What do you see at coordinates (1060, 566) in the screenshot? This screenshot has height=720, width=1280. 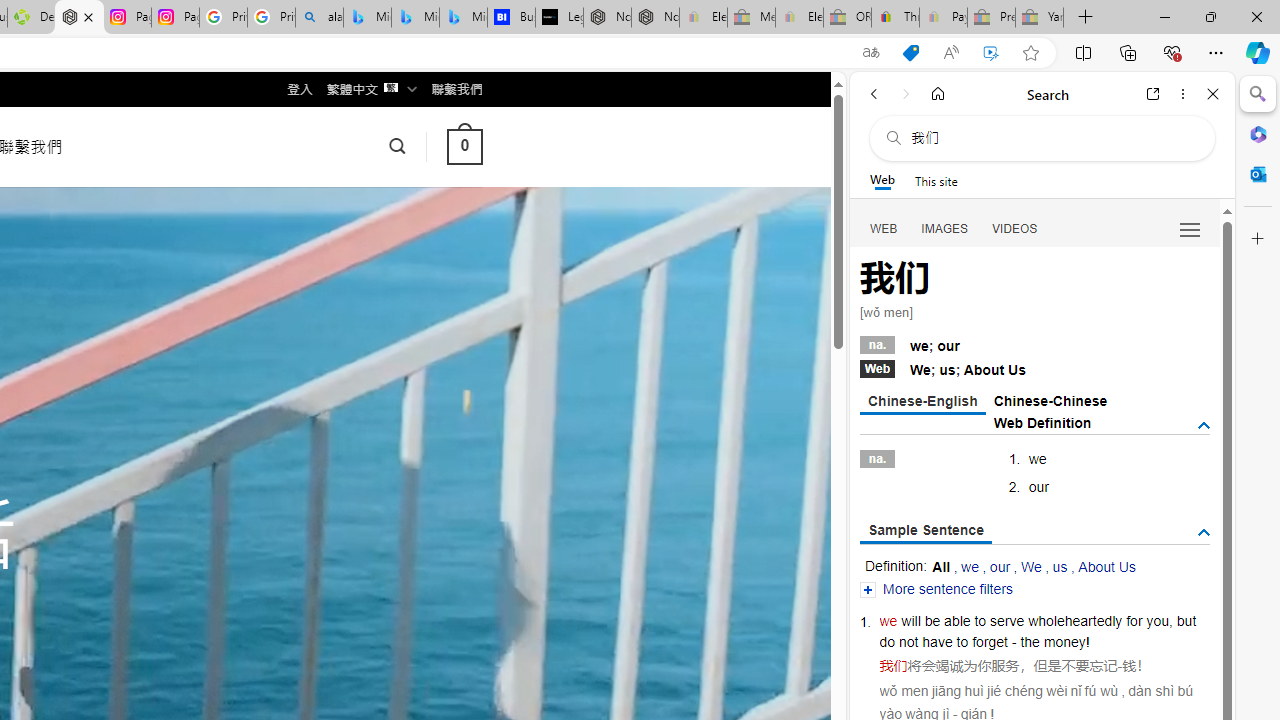 I see `us` at bounding box center [1060, 566].